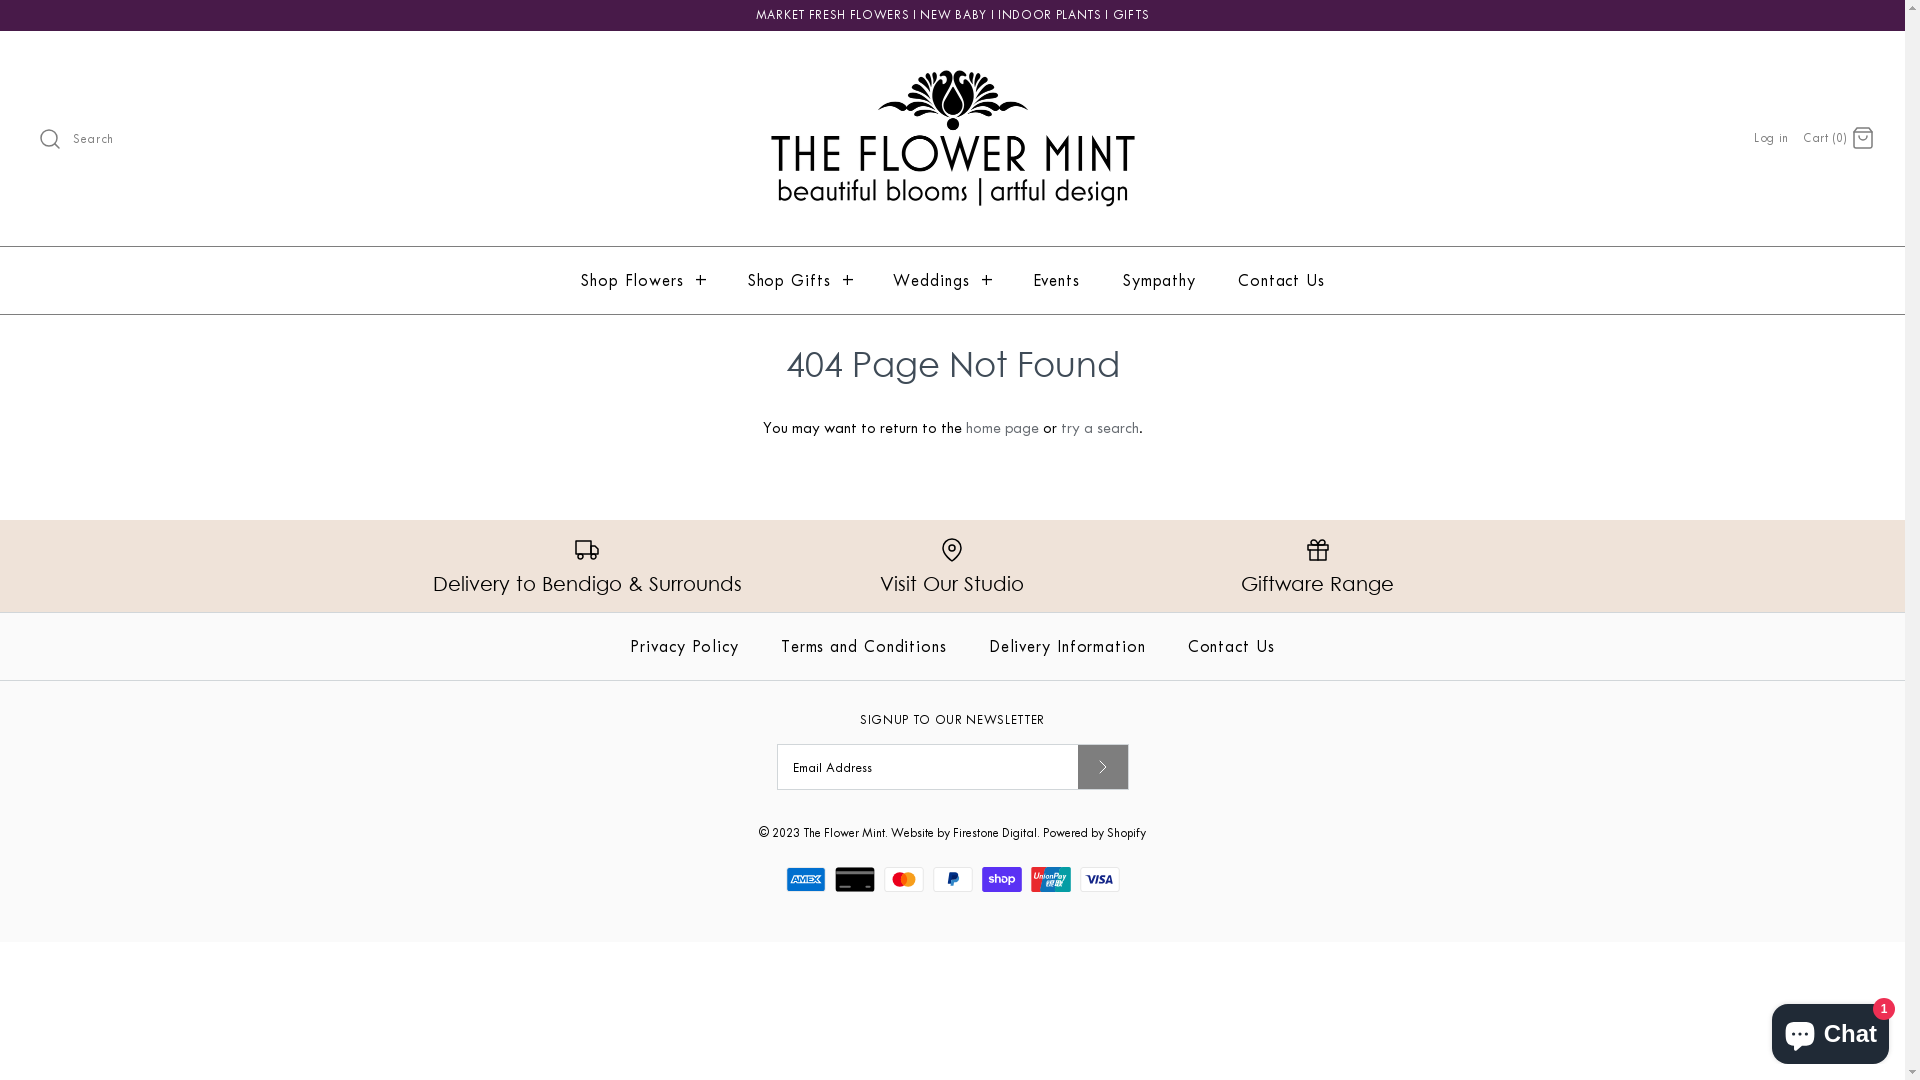  Describe the element at coordinates (1318, 566) in the screenshot. I see `Giftware Range` at that location.